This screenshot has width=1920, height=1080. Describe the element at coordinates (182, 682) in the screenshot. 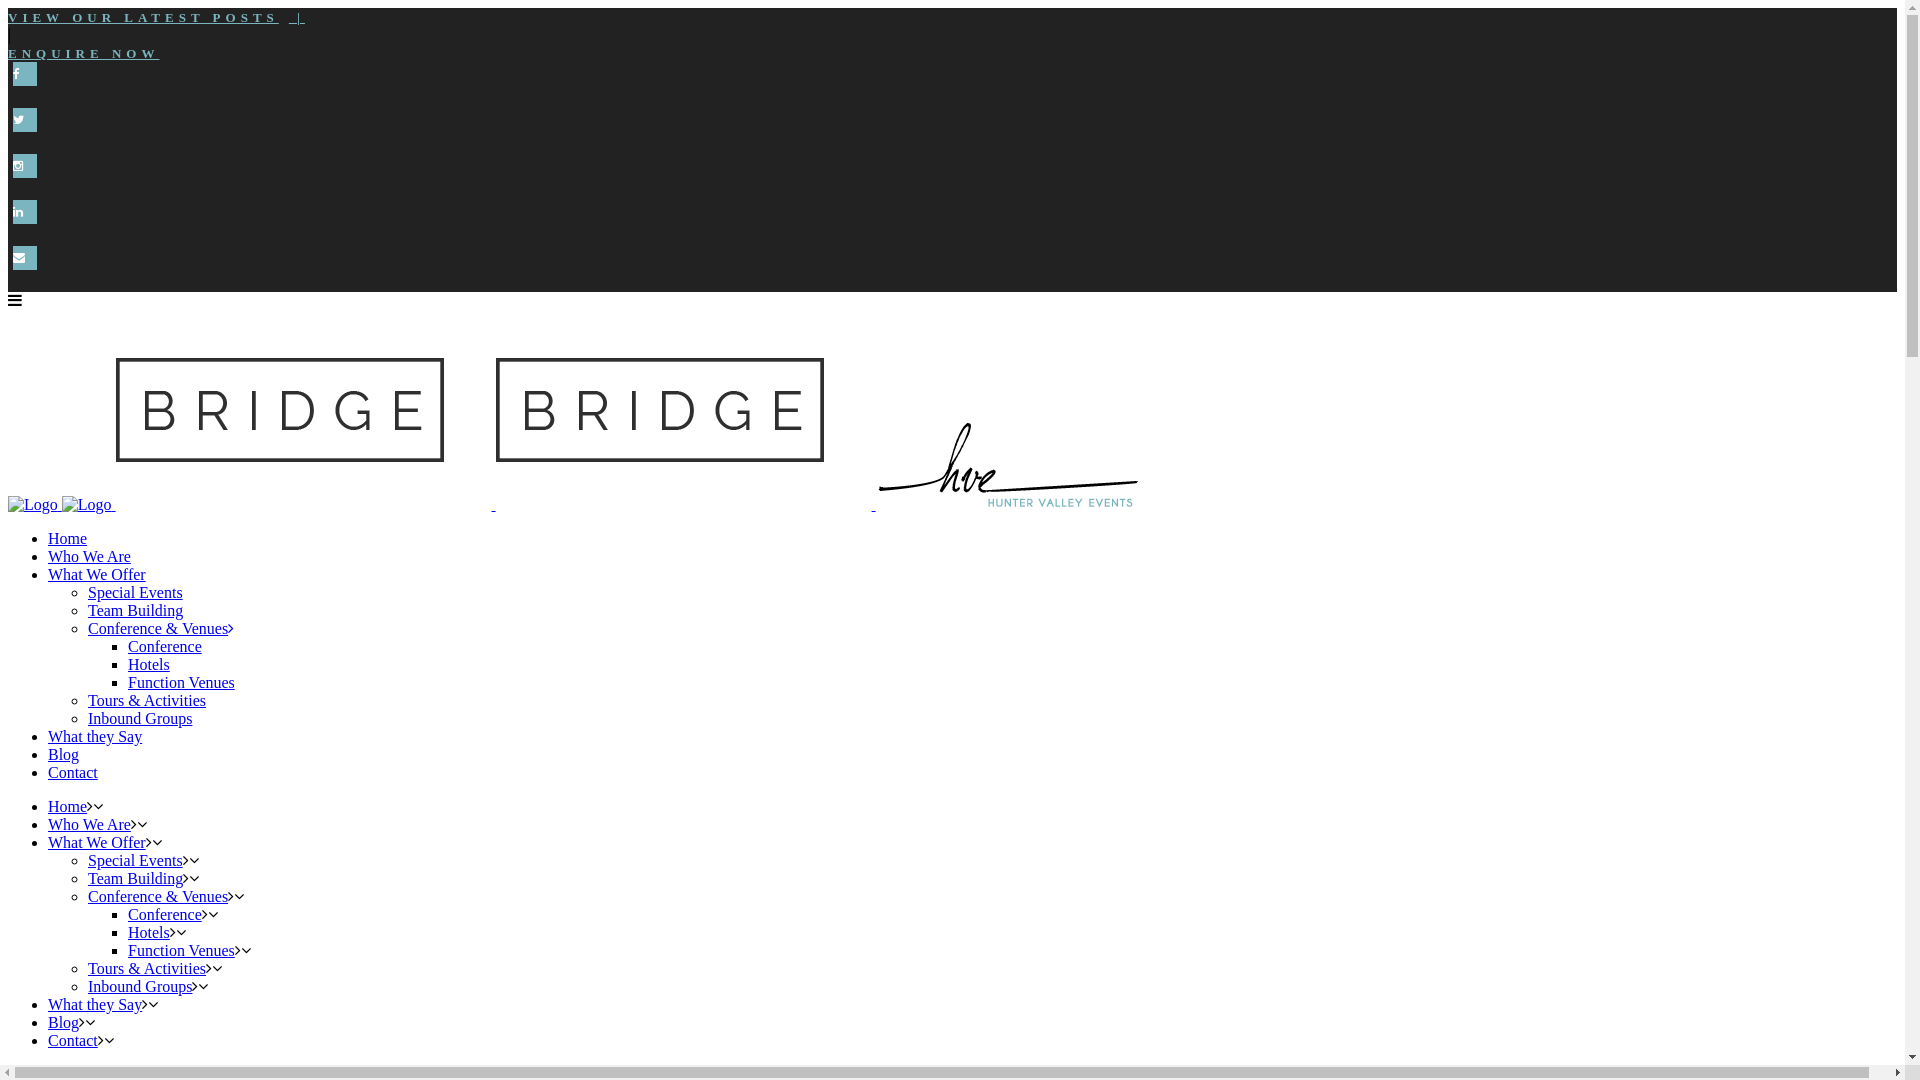

I see `Function Venues` at that location.